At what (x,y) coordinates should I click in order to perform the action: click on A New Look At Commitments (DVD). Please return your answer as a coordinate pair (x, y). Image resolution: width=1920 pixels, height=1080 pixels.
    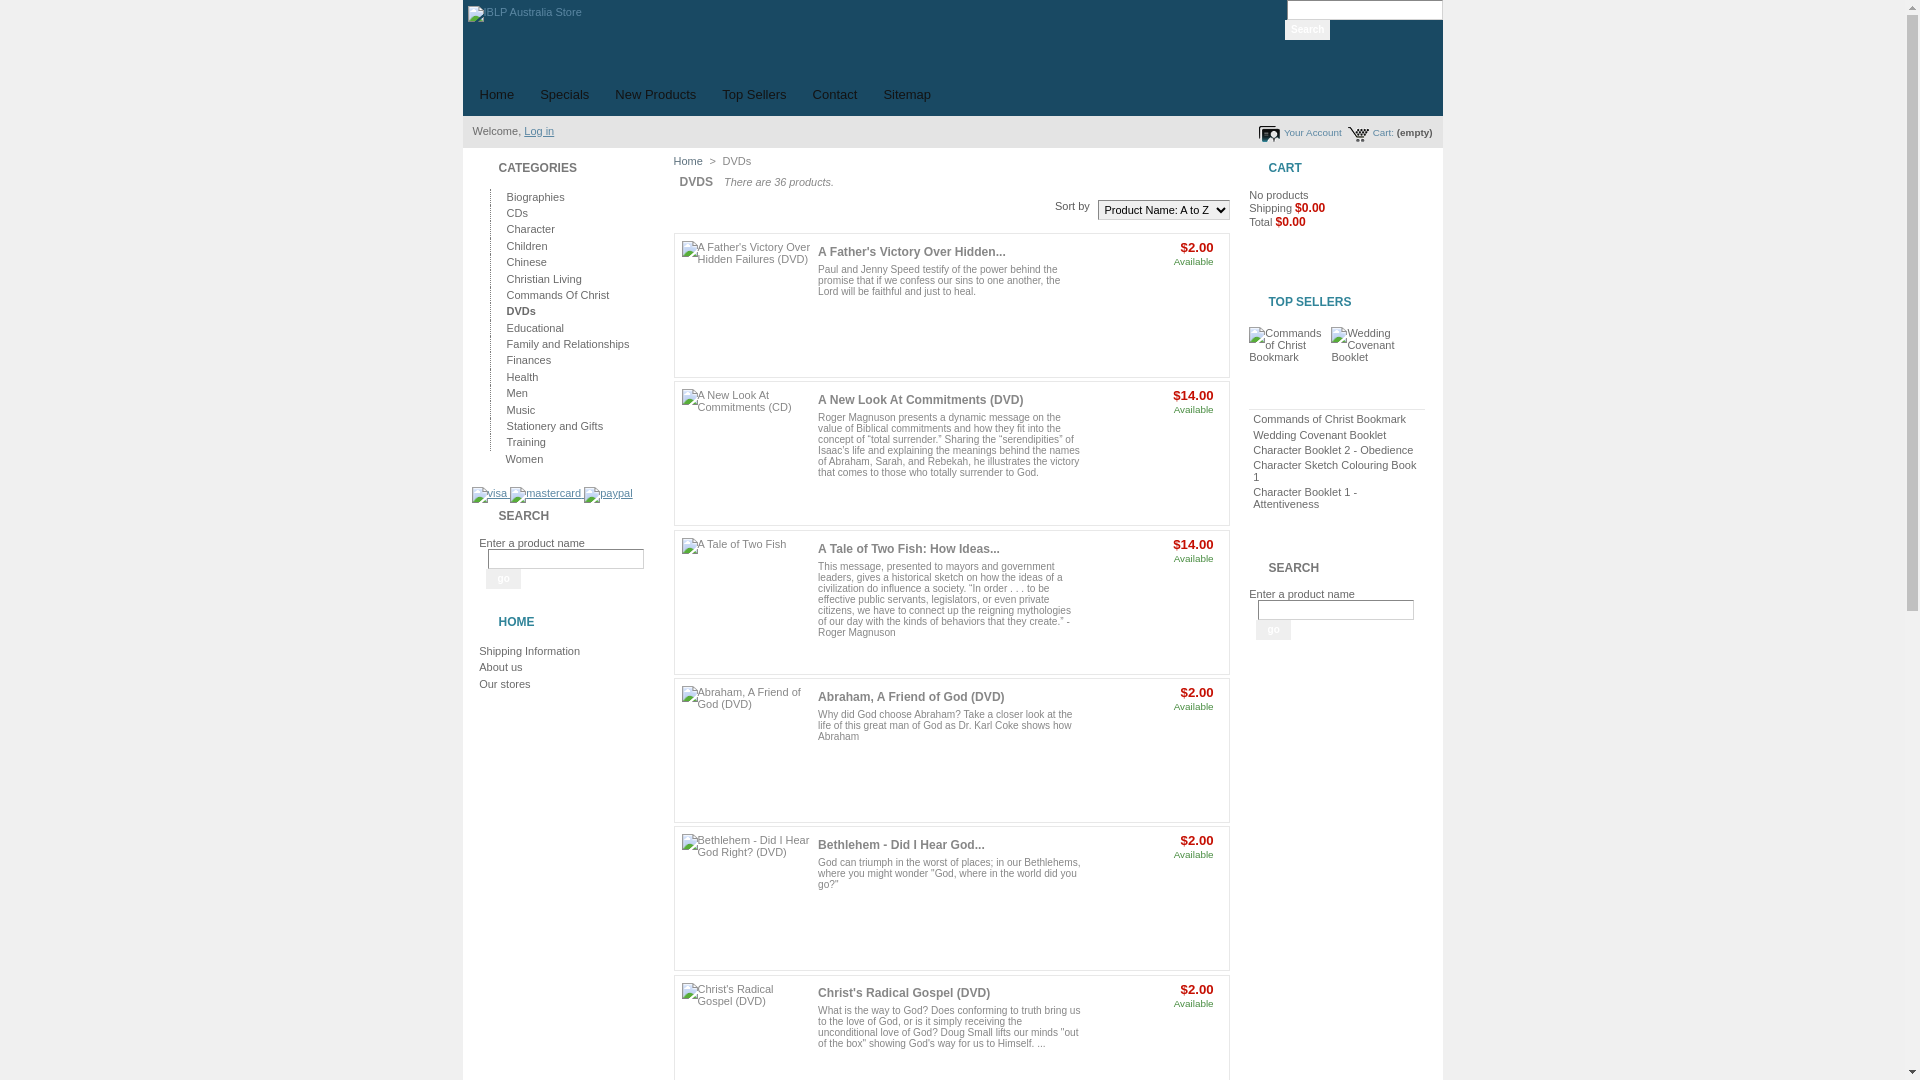
    Looking at the image, I should click on (746, 454).